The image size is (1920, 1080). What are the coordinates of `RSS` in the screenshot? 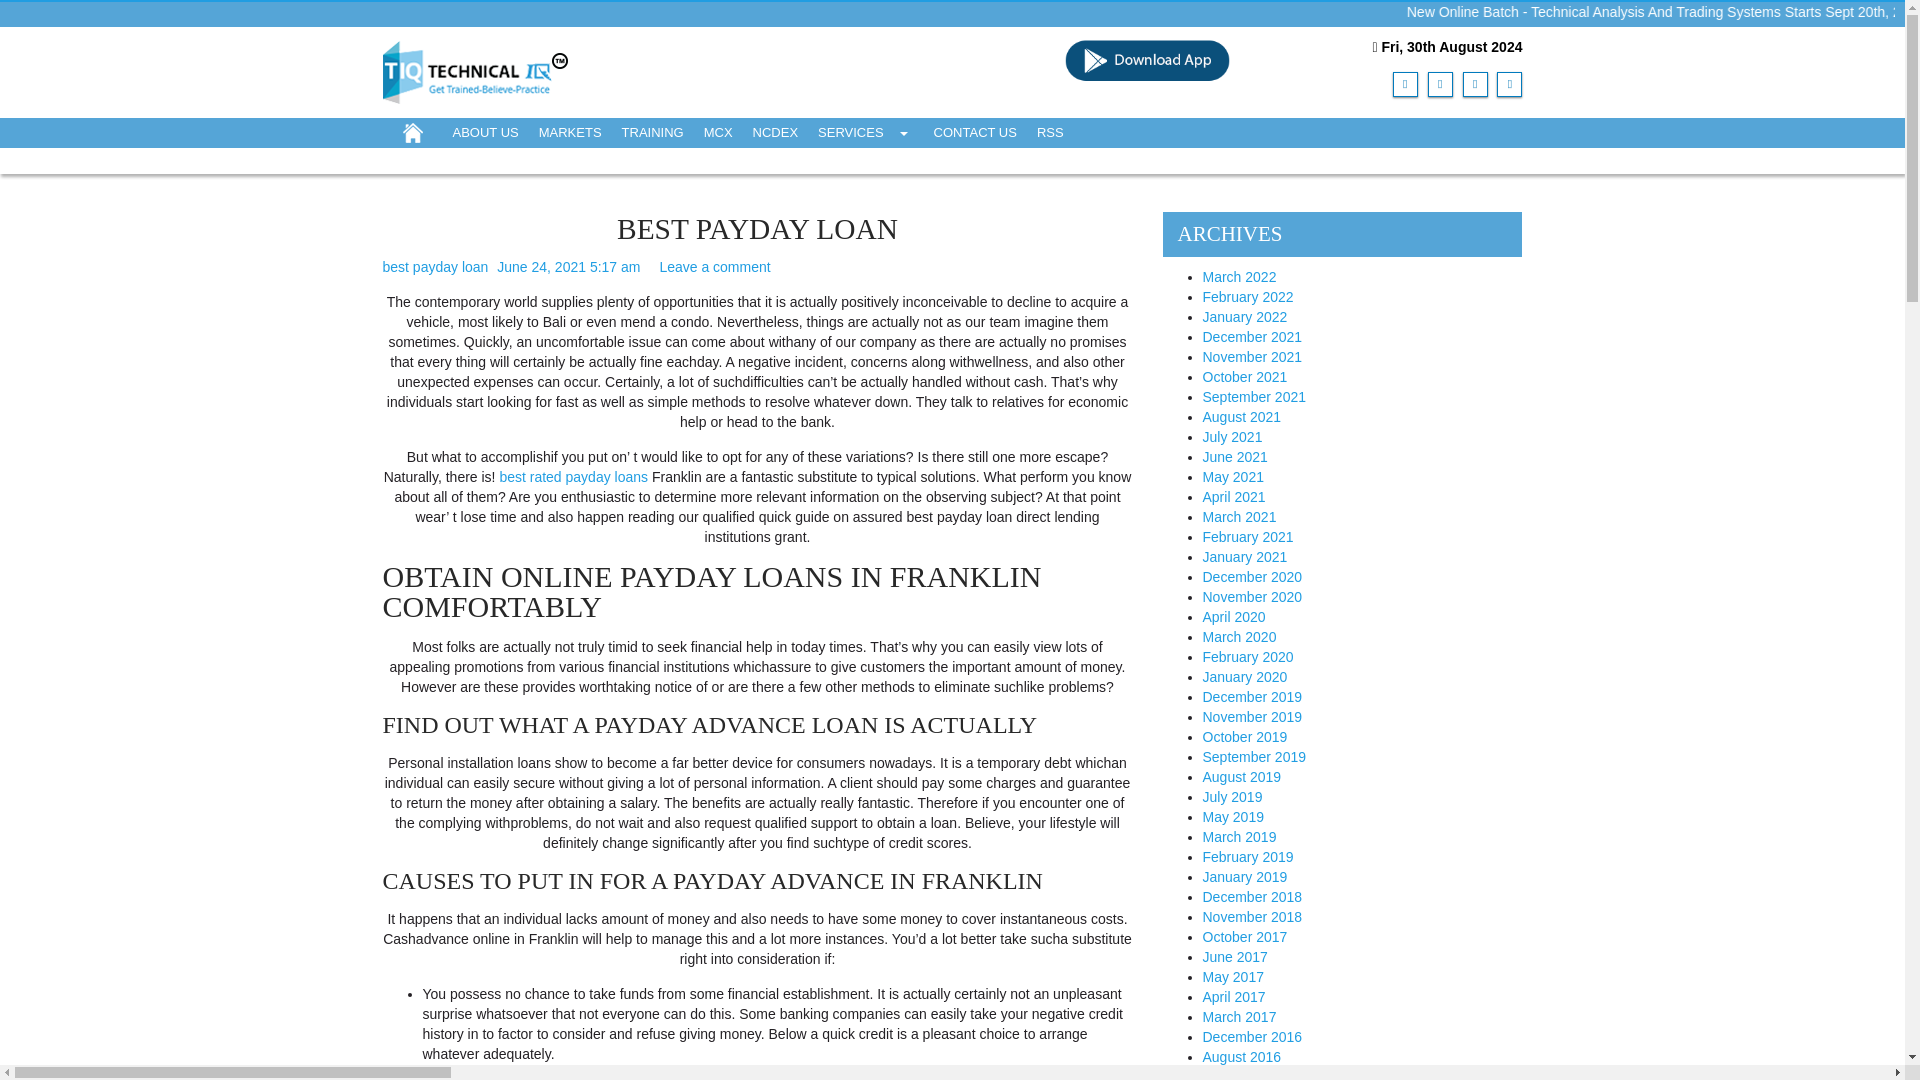 It's located at (1050, 132).